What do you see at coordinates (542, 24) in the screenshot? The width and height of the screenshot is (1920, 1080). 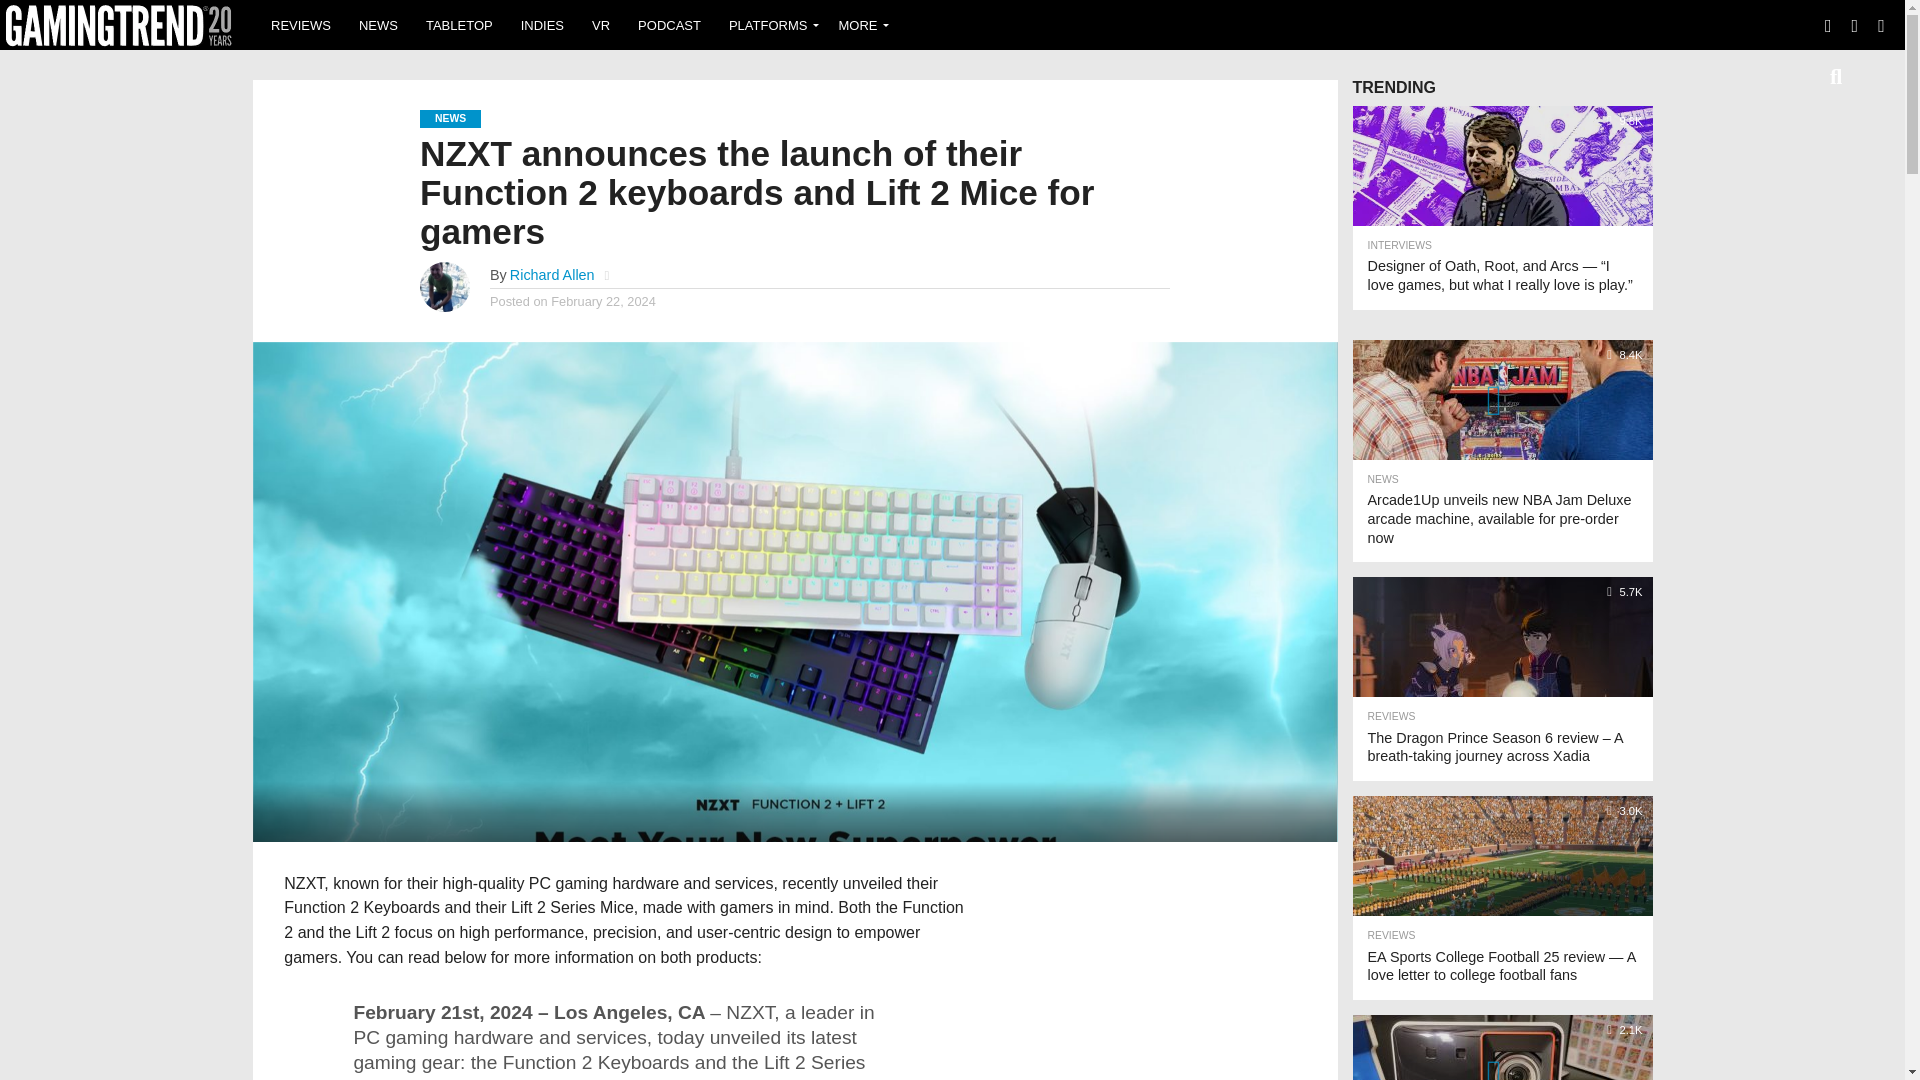 I see `INDIES` at bounding box center [542, 24].